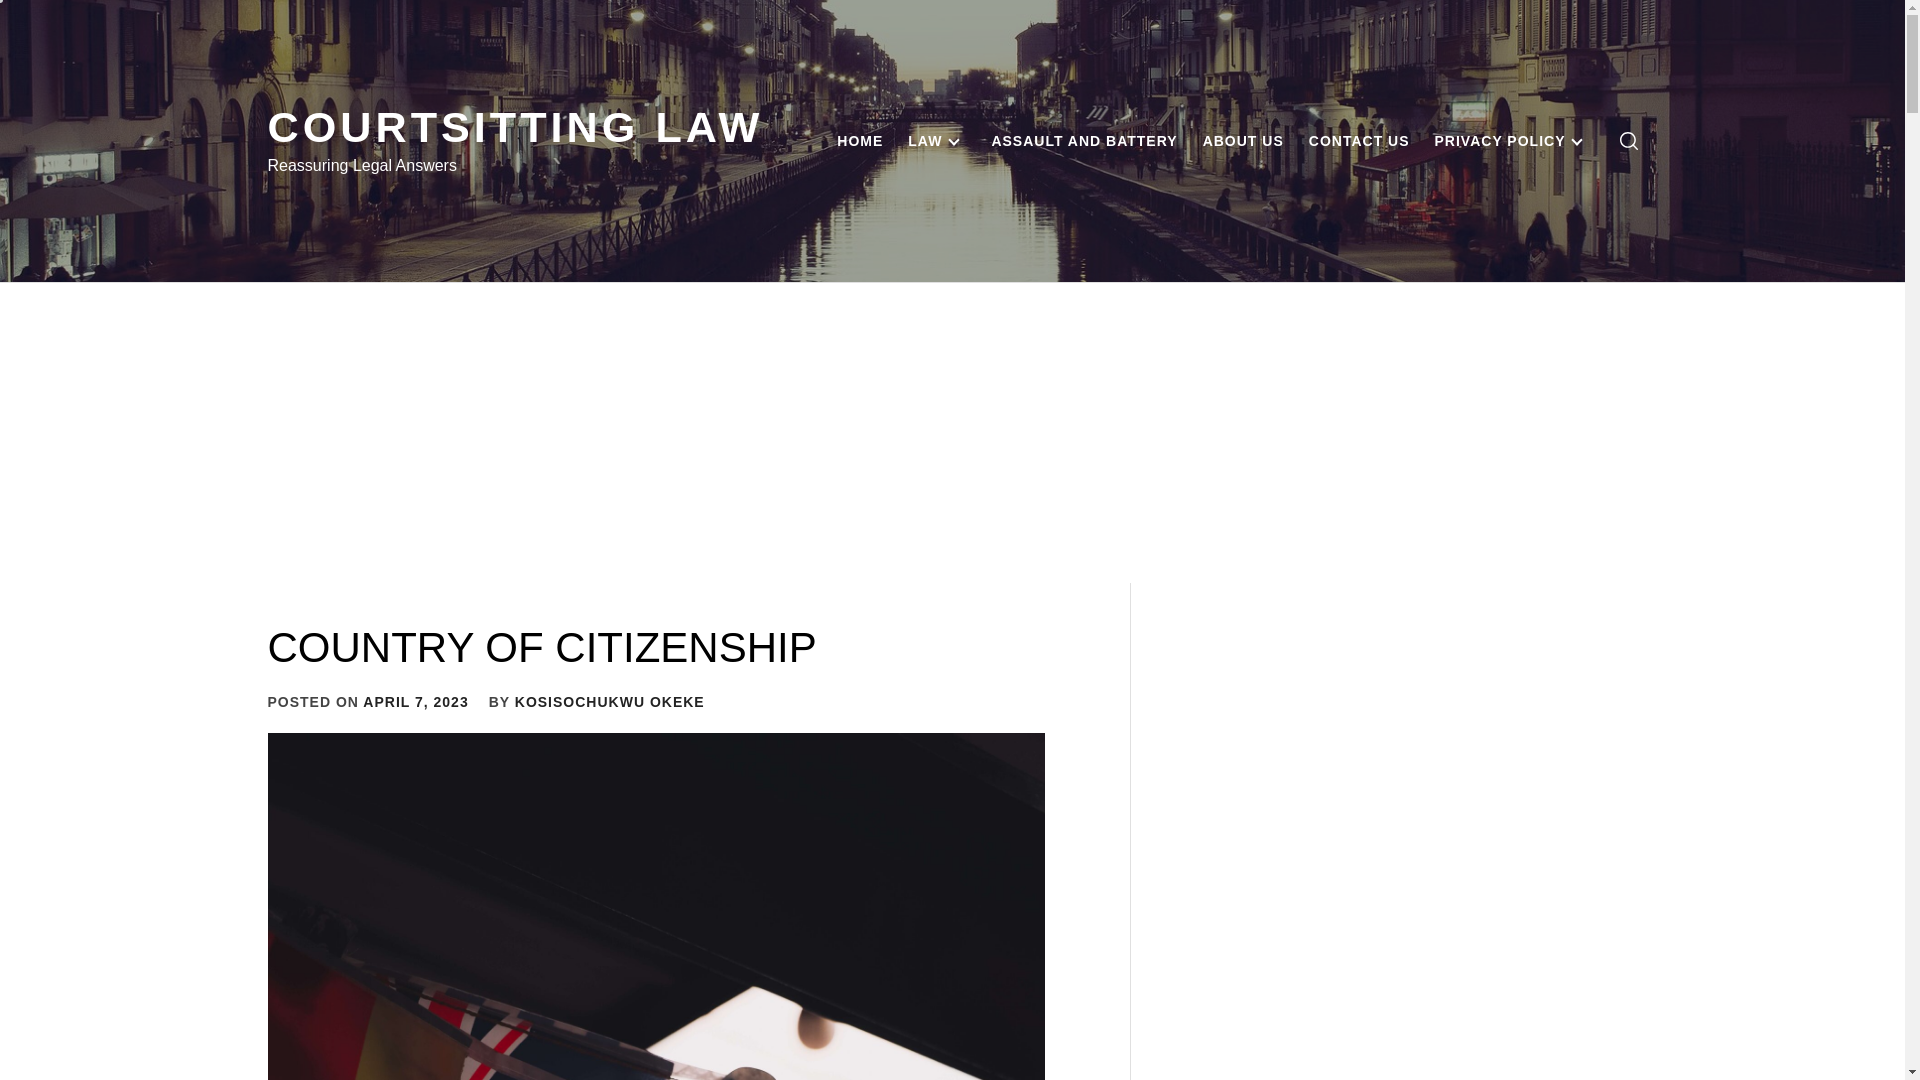  I want to click on CONTACT US, so click(1360, 140).